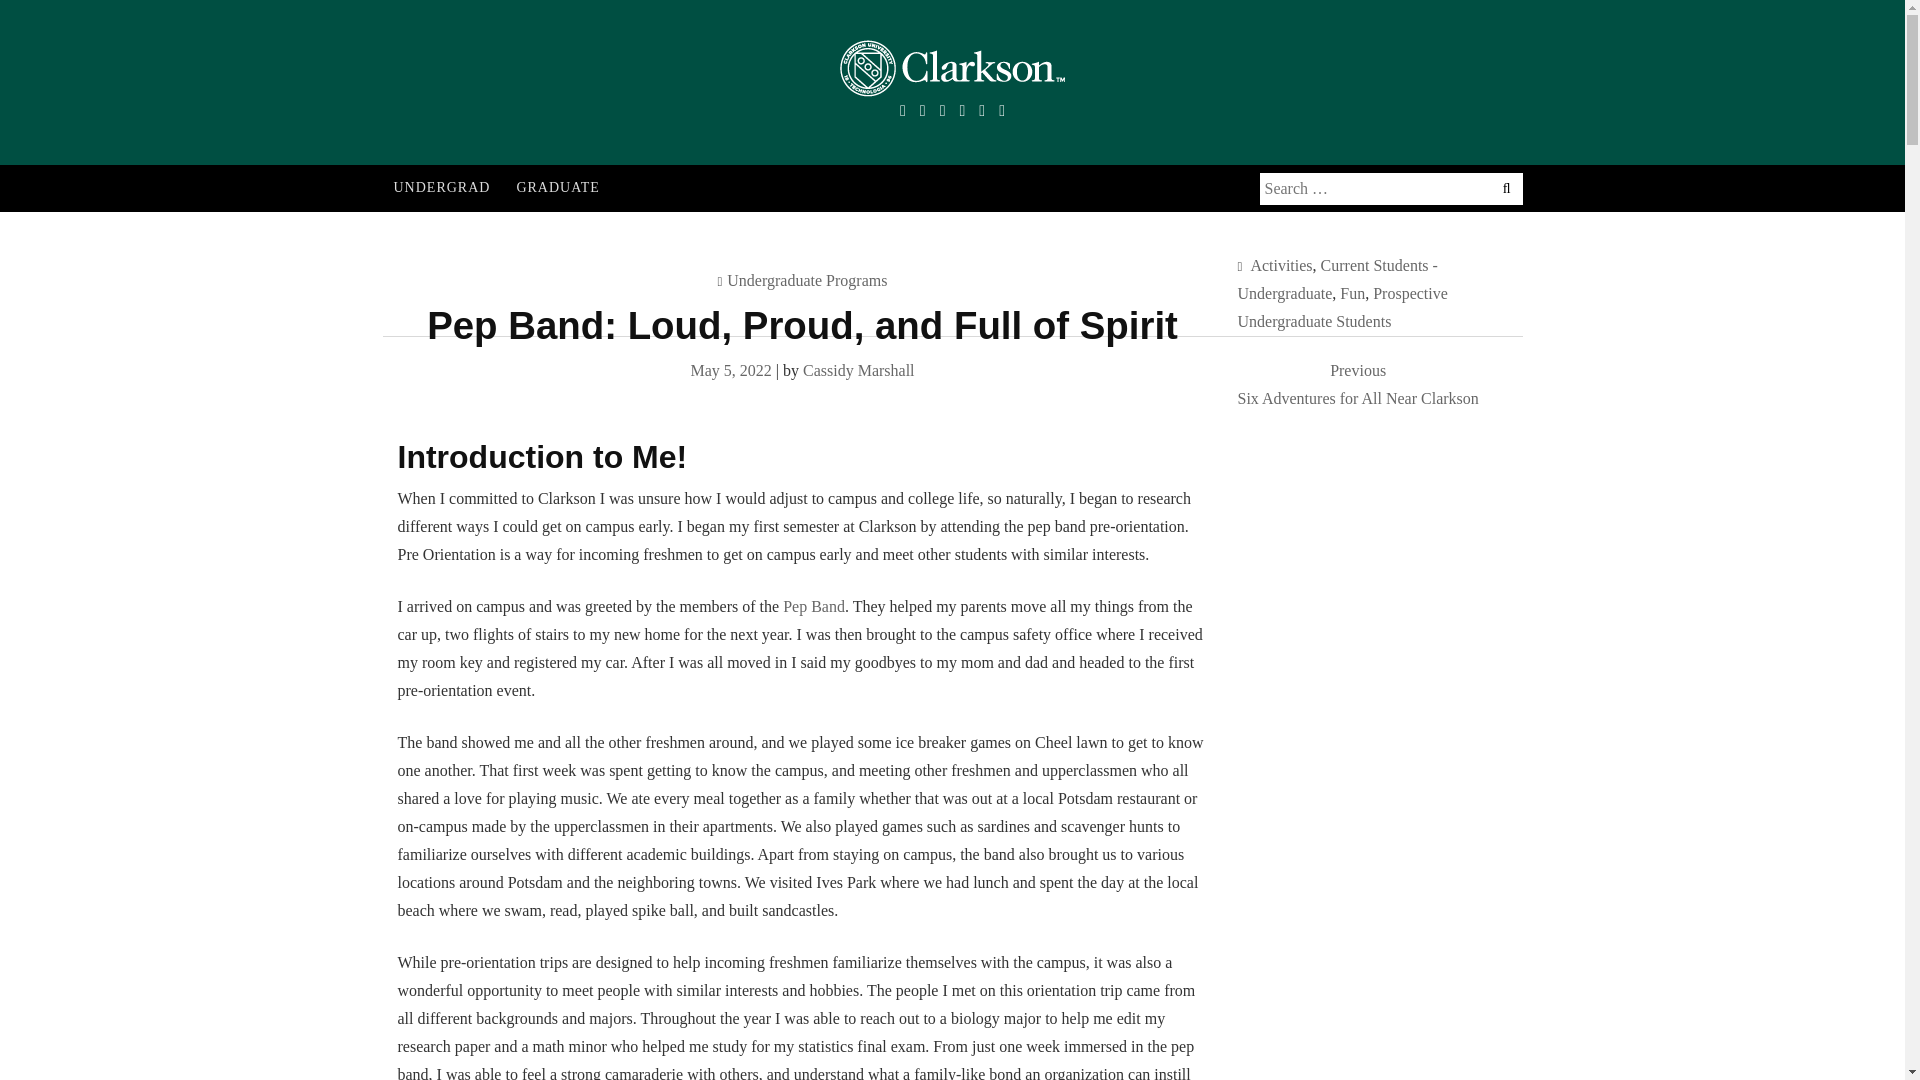  Describe the element at coordinates (132, 16) in the screenshot. I see `UNDERGRAD` at that location.